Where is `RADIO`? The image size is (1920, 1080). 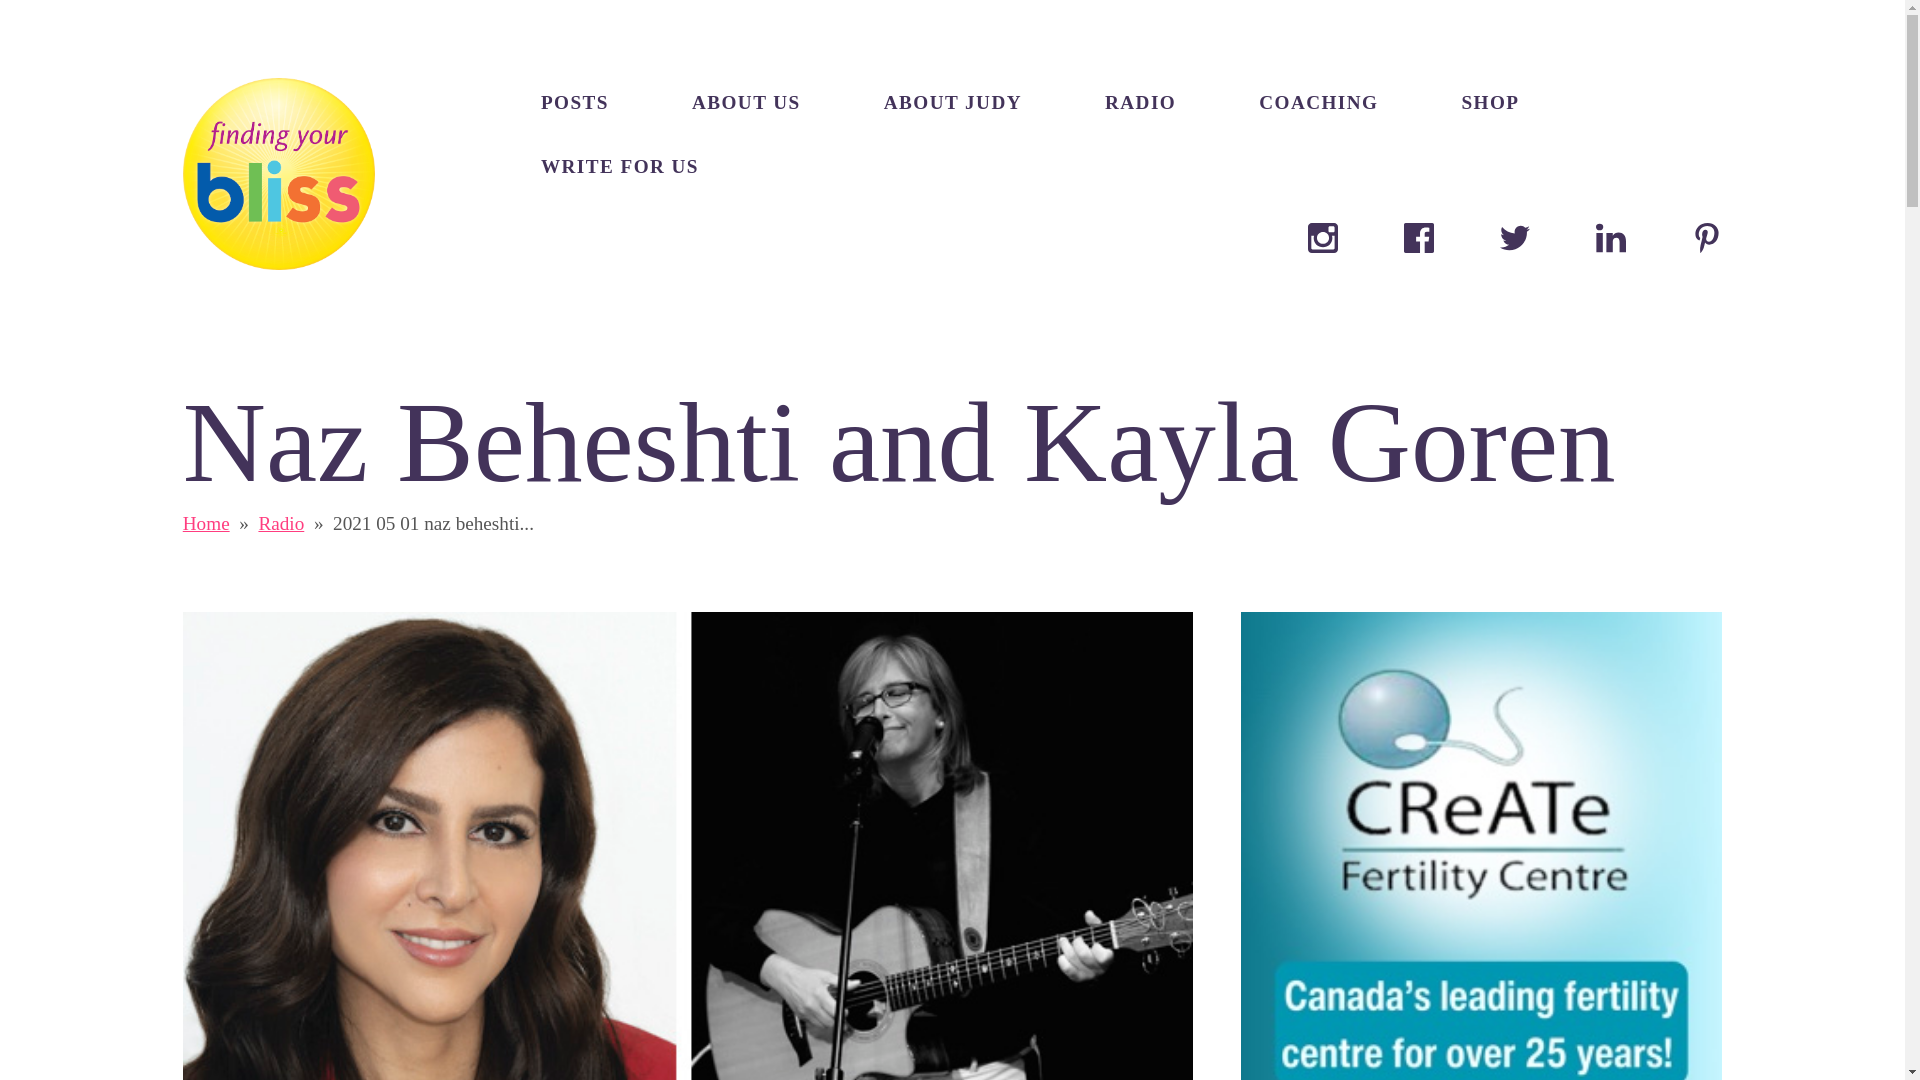 RADIO is located at coordinates (1140, 102).